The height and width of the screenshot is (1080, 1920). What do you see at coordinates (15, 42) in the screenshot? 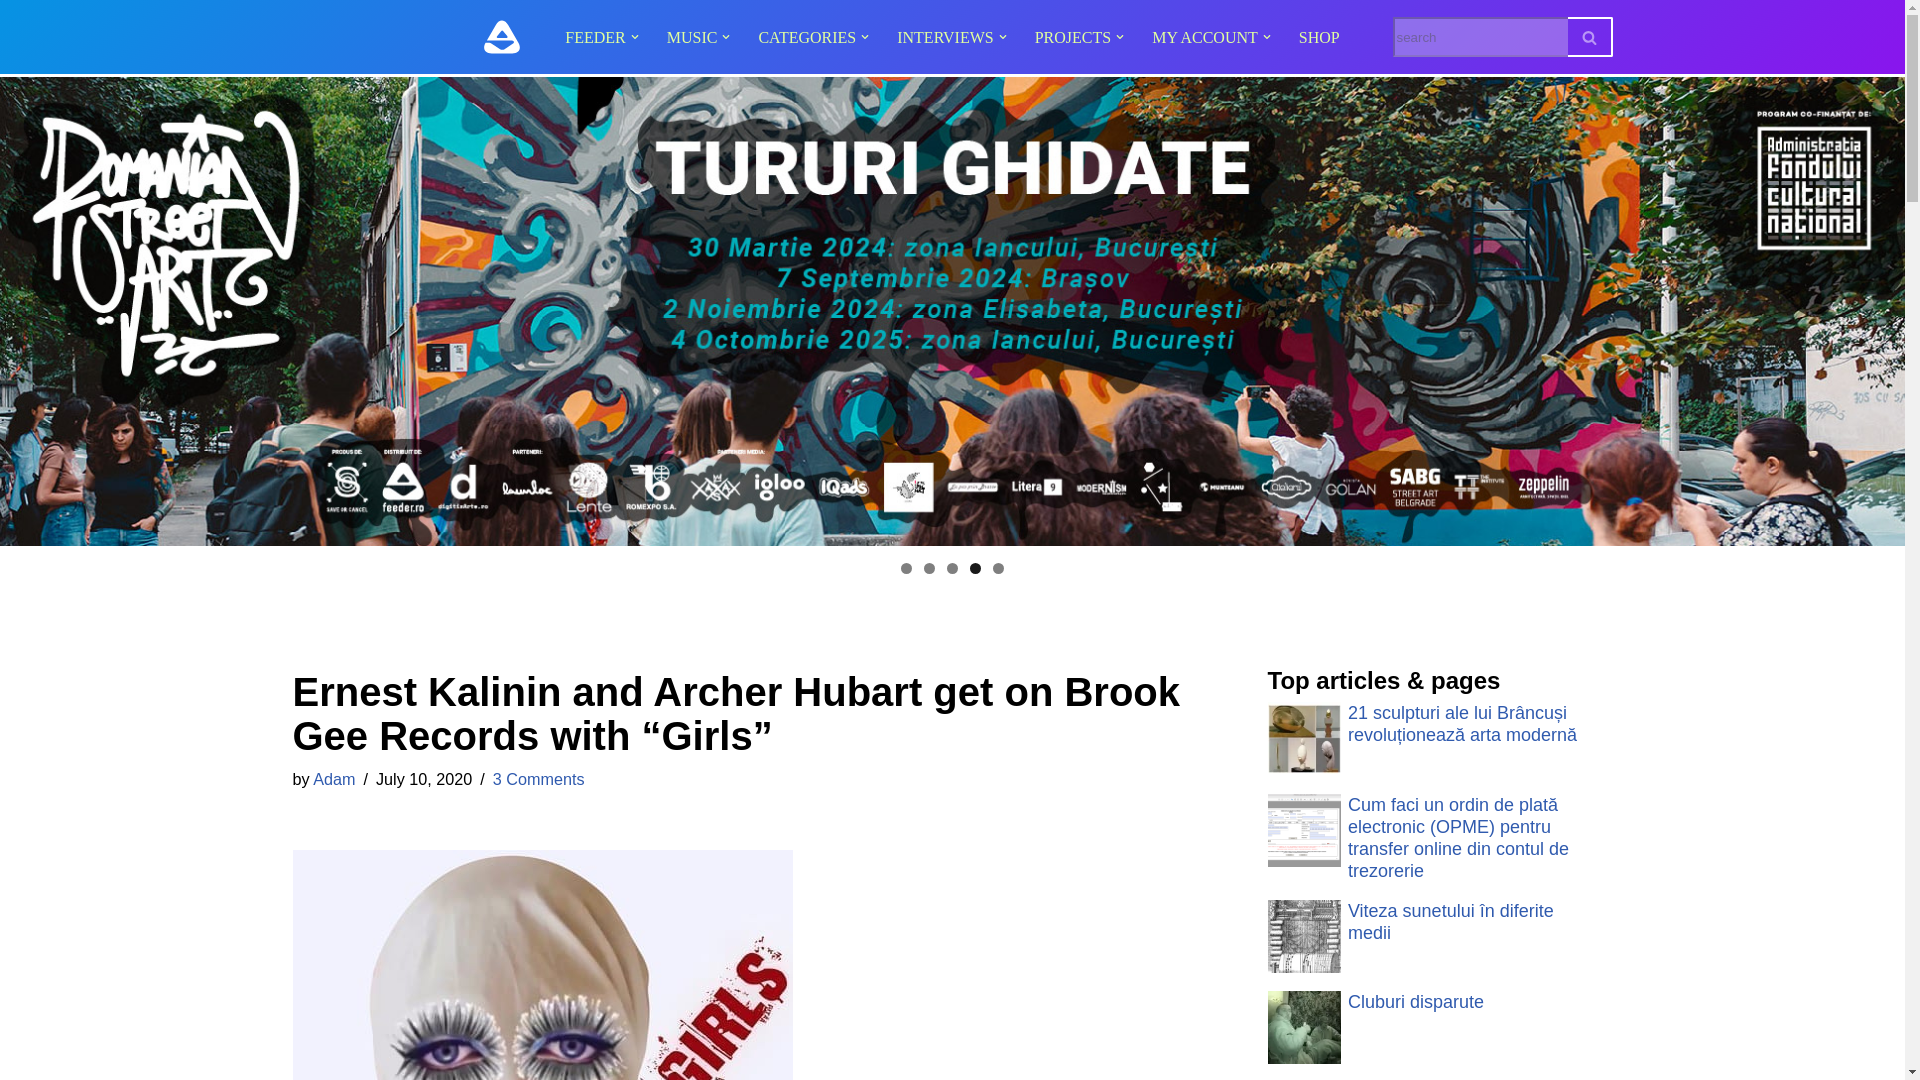
I see `Skip to content` at bounding box center [15, 42].